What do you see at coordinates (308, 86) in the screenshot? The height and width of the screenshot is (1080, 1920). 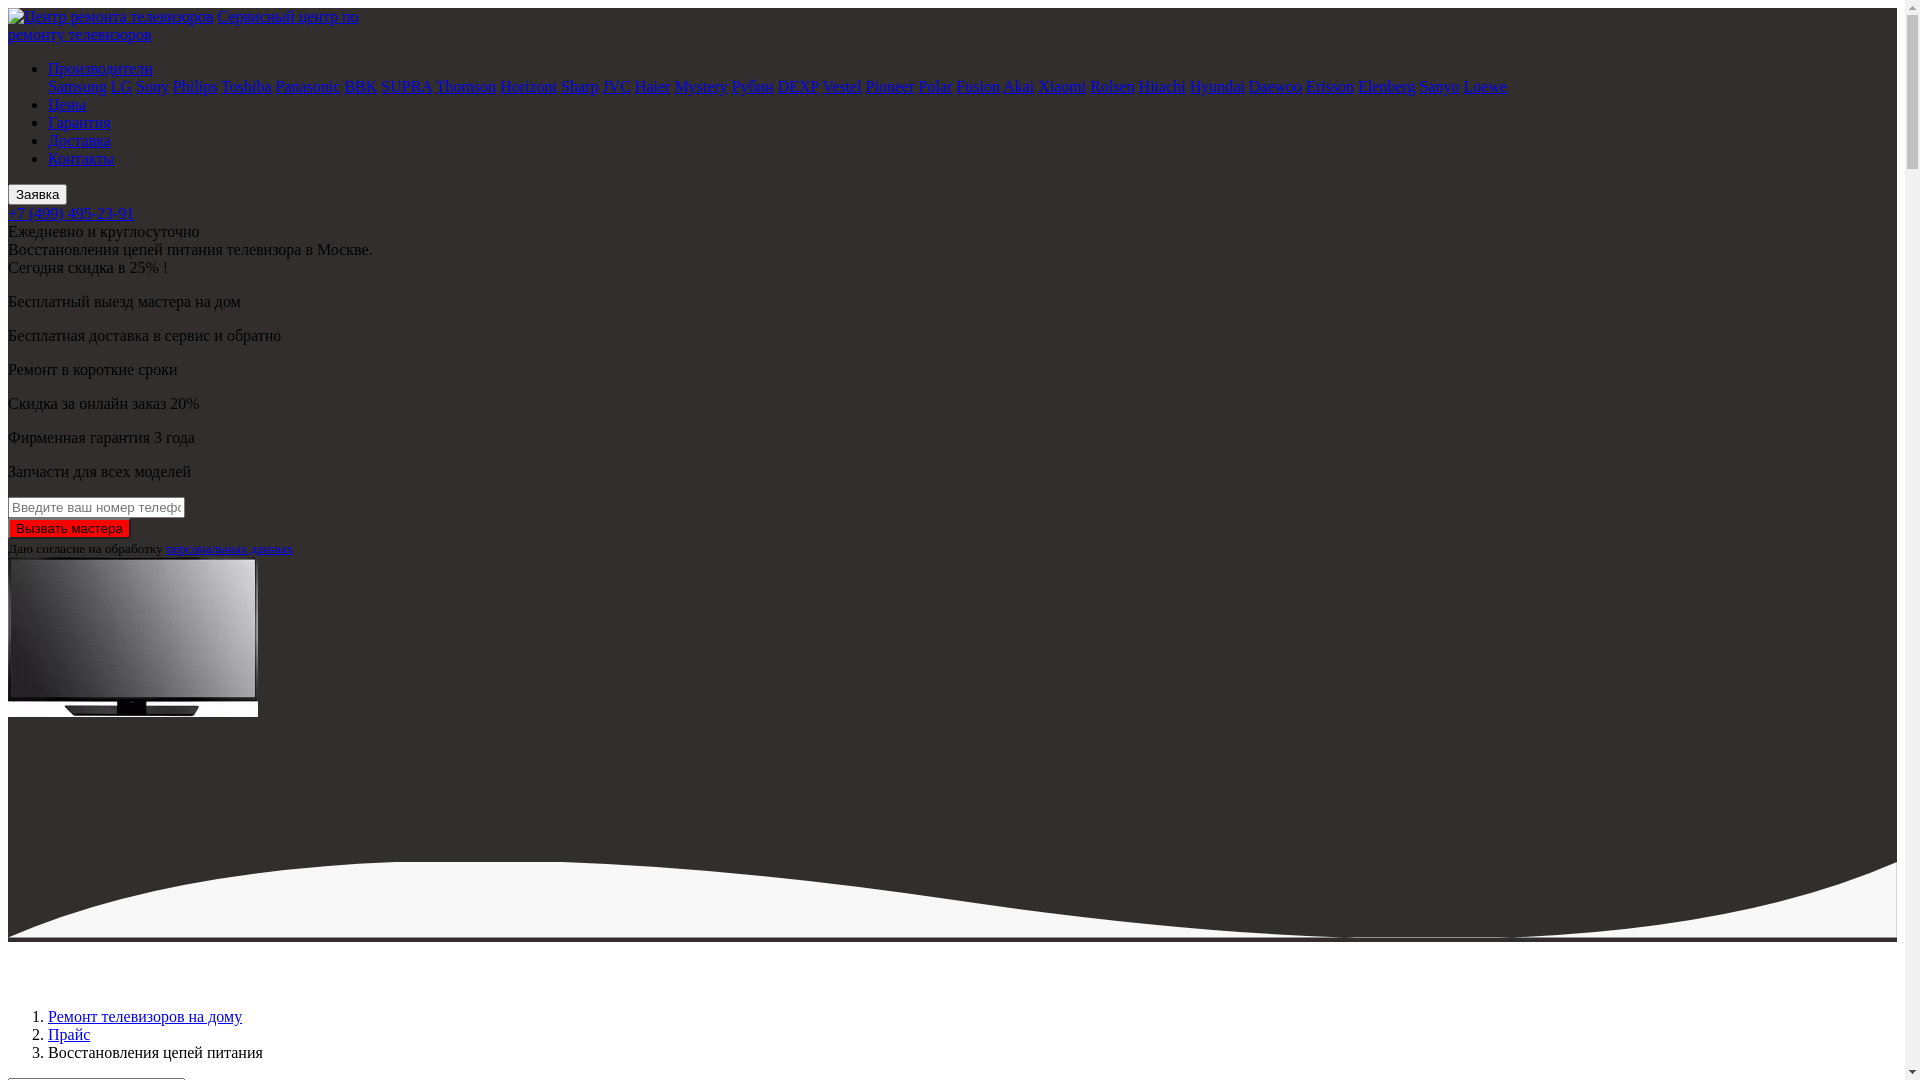 I see `Panasonic` at bounding box center [308, 86].